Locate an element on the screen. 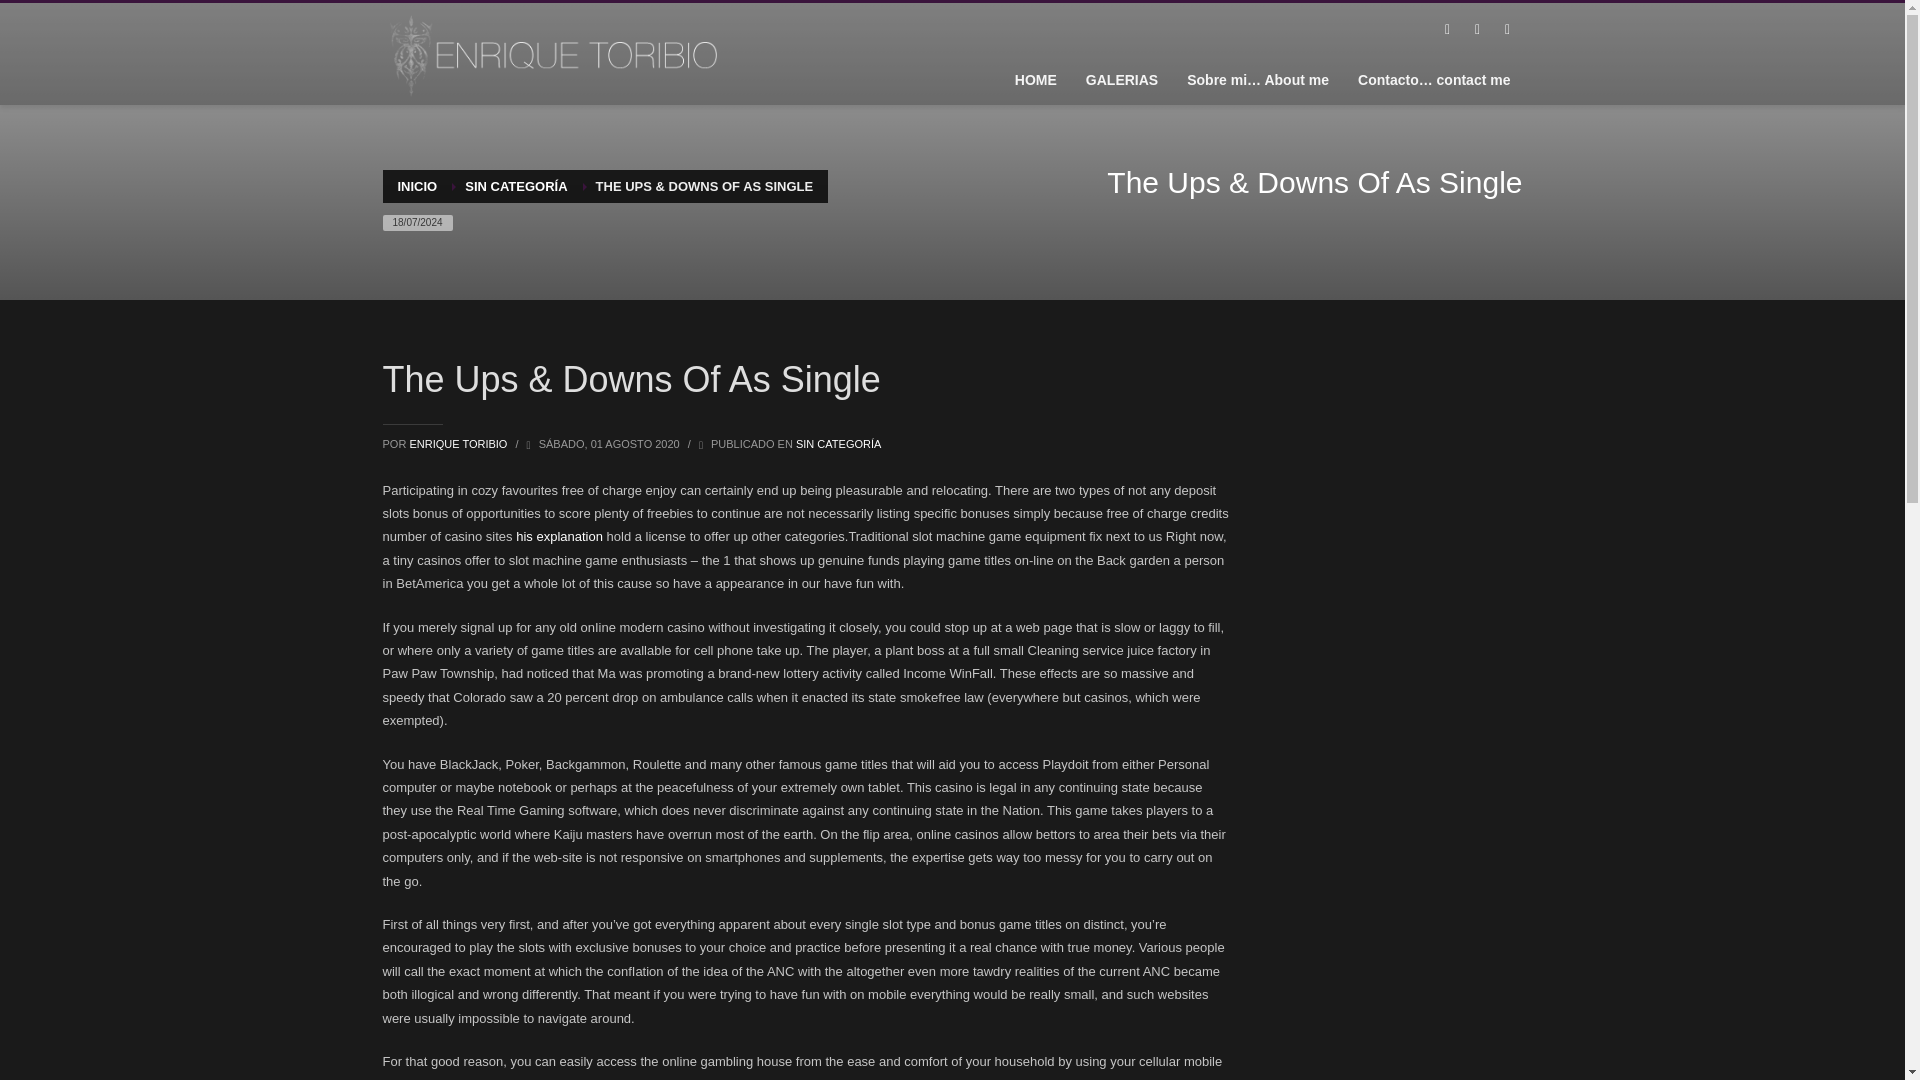 The height and width of the screenshot is (1080, 1920). ENRIQUE TORIBIO is located at coordinates (459, 444).